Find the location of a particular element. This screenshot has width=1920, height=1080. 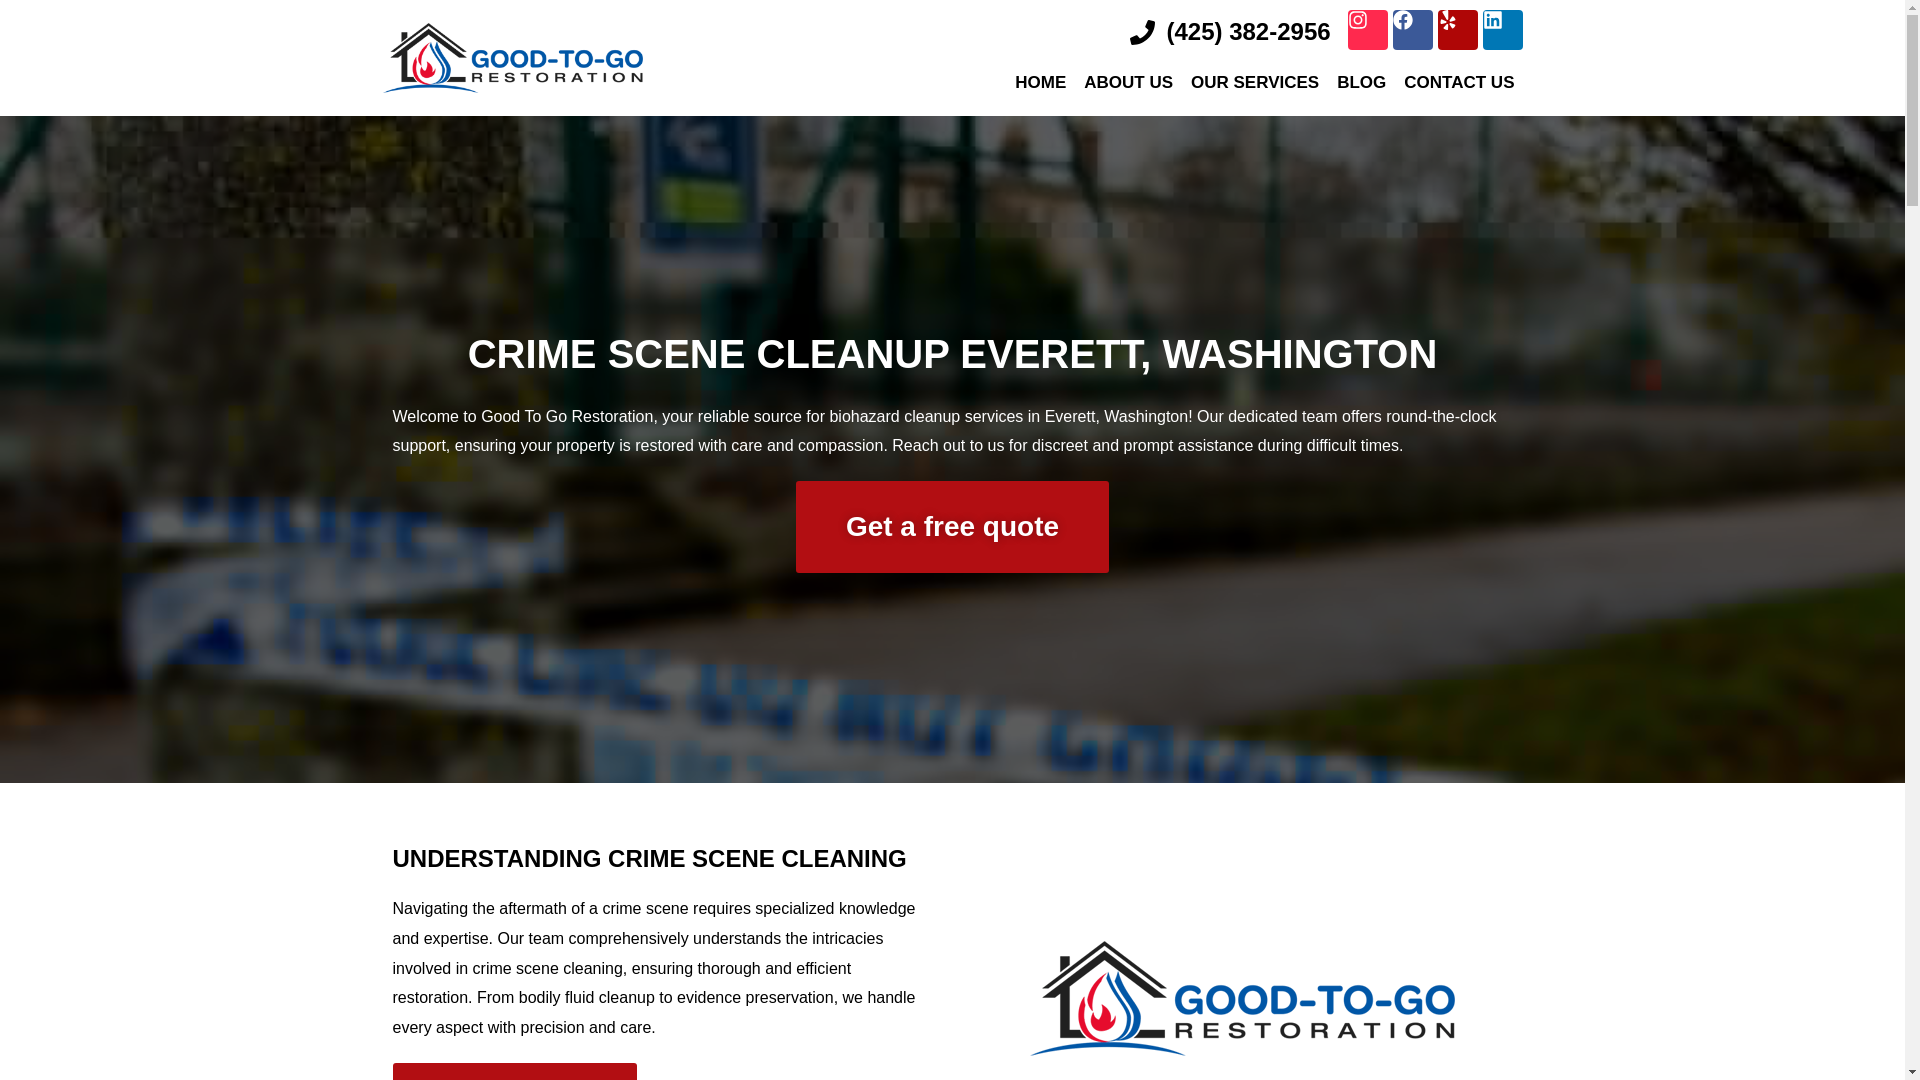

logo - Good To Go Restoration - Good To Go Restoration is located at coordinates (1242, 998).